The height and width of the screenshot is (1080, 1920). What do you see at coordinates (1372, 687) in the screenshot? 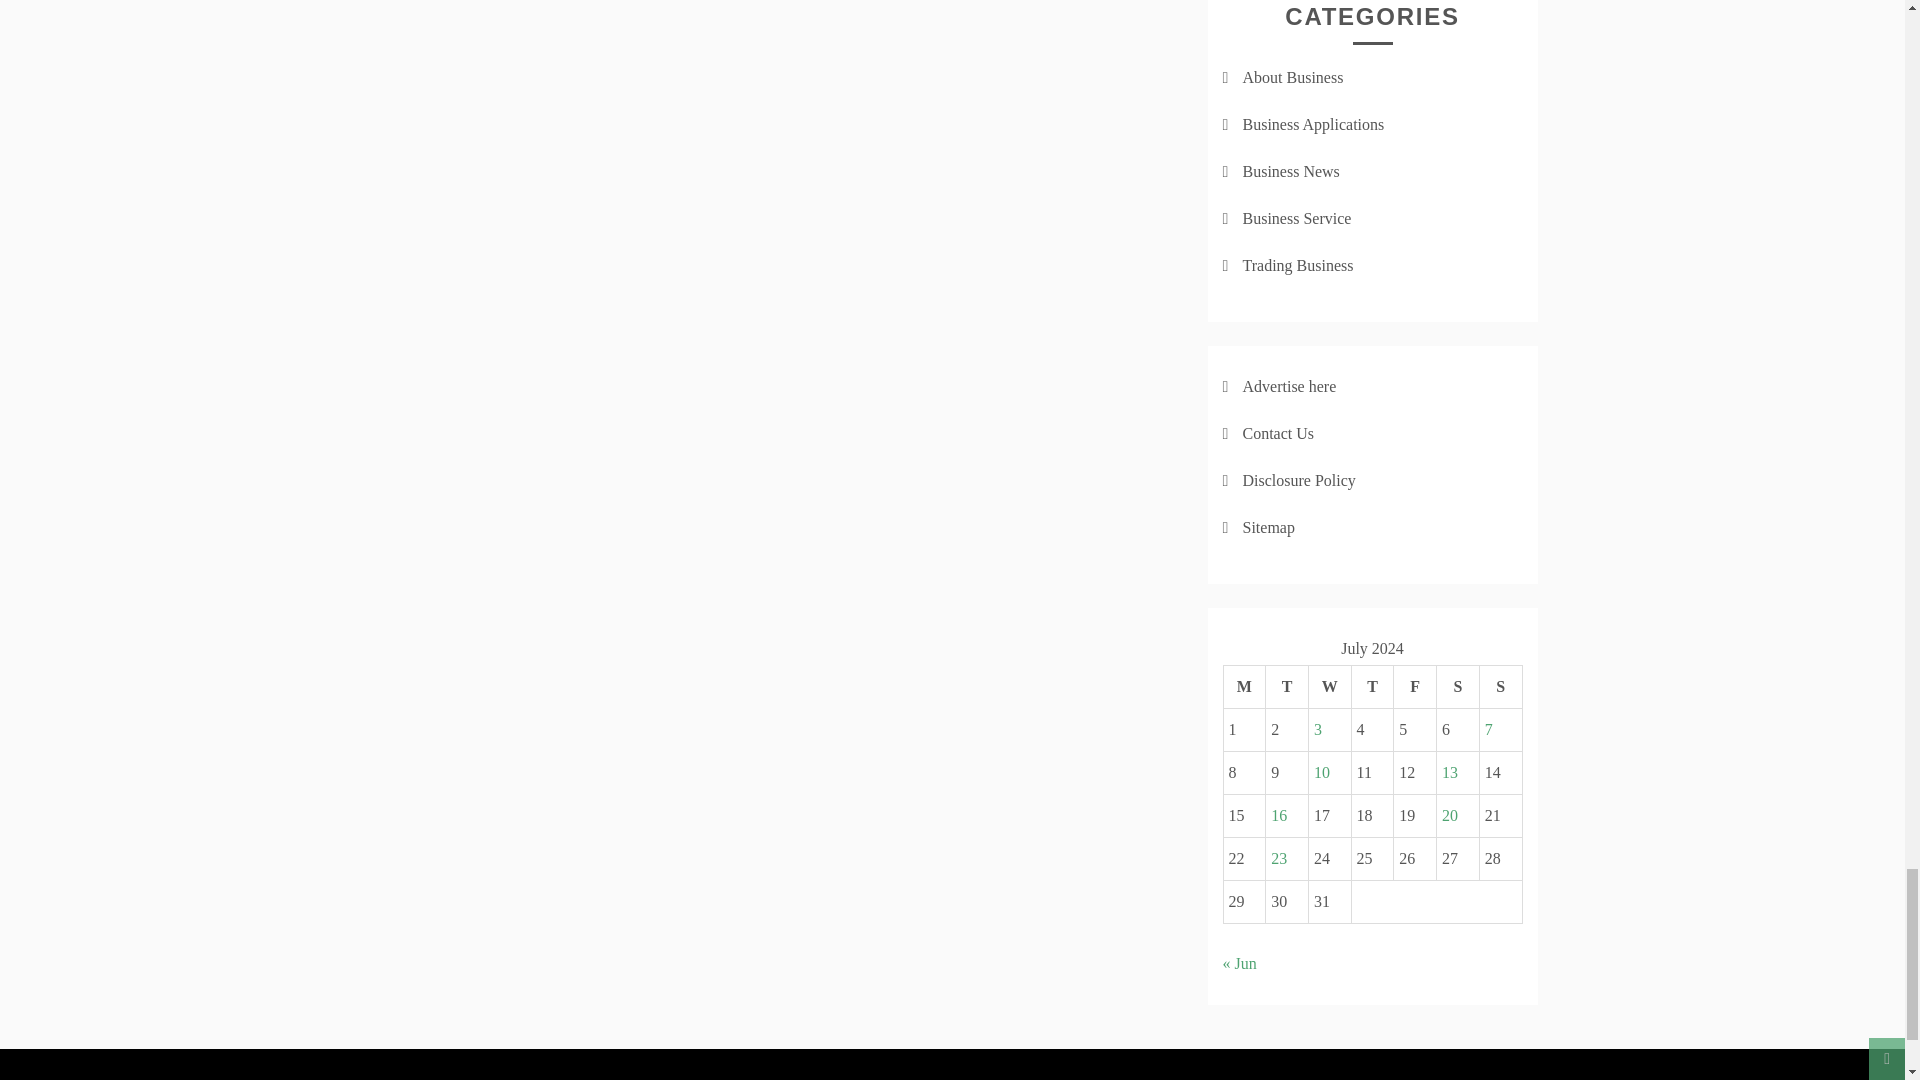
I see `Thursday` at bounding box center [1372, 687].